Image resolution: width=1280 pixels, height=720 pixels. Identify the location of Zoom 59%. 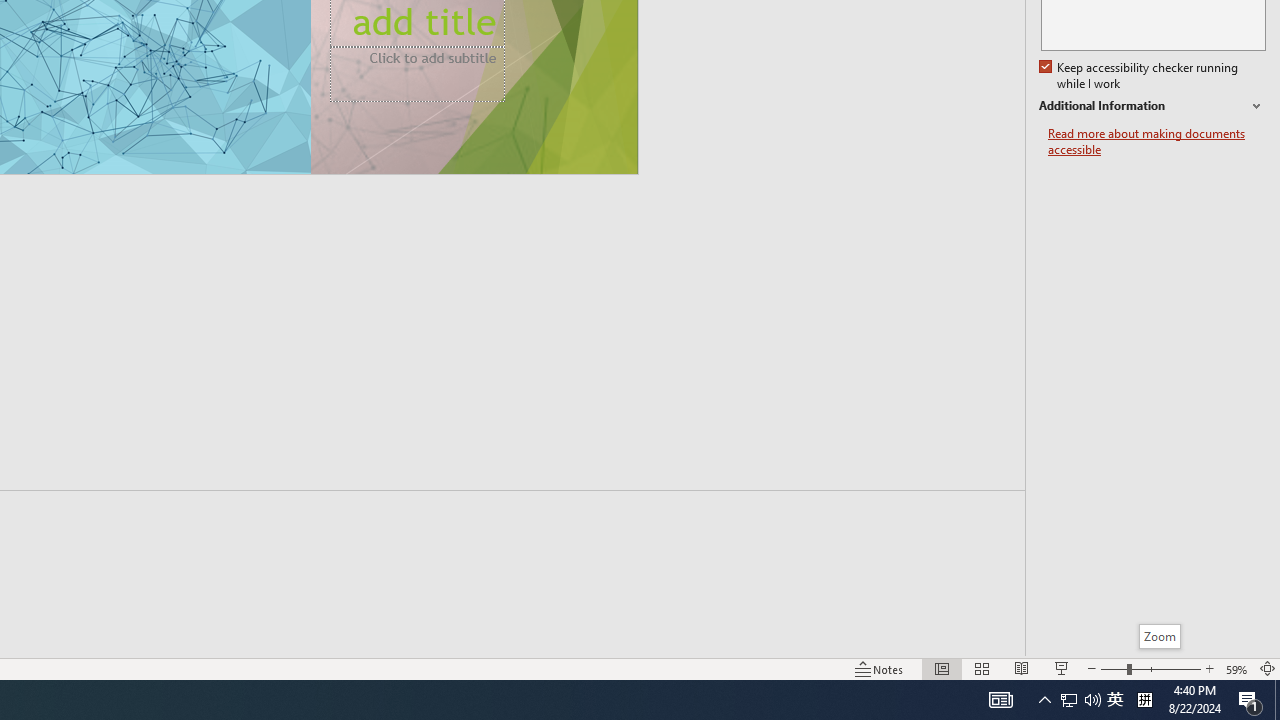
(1236, 668).